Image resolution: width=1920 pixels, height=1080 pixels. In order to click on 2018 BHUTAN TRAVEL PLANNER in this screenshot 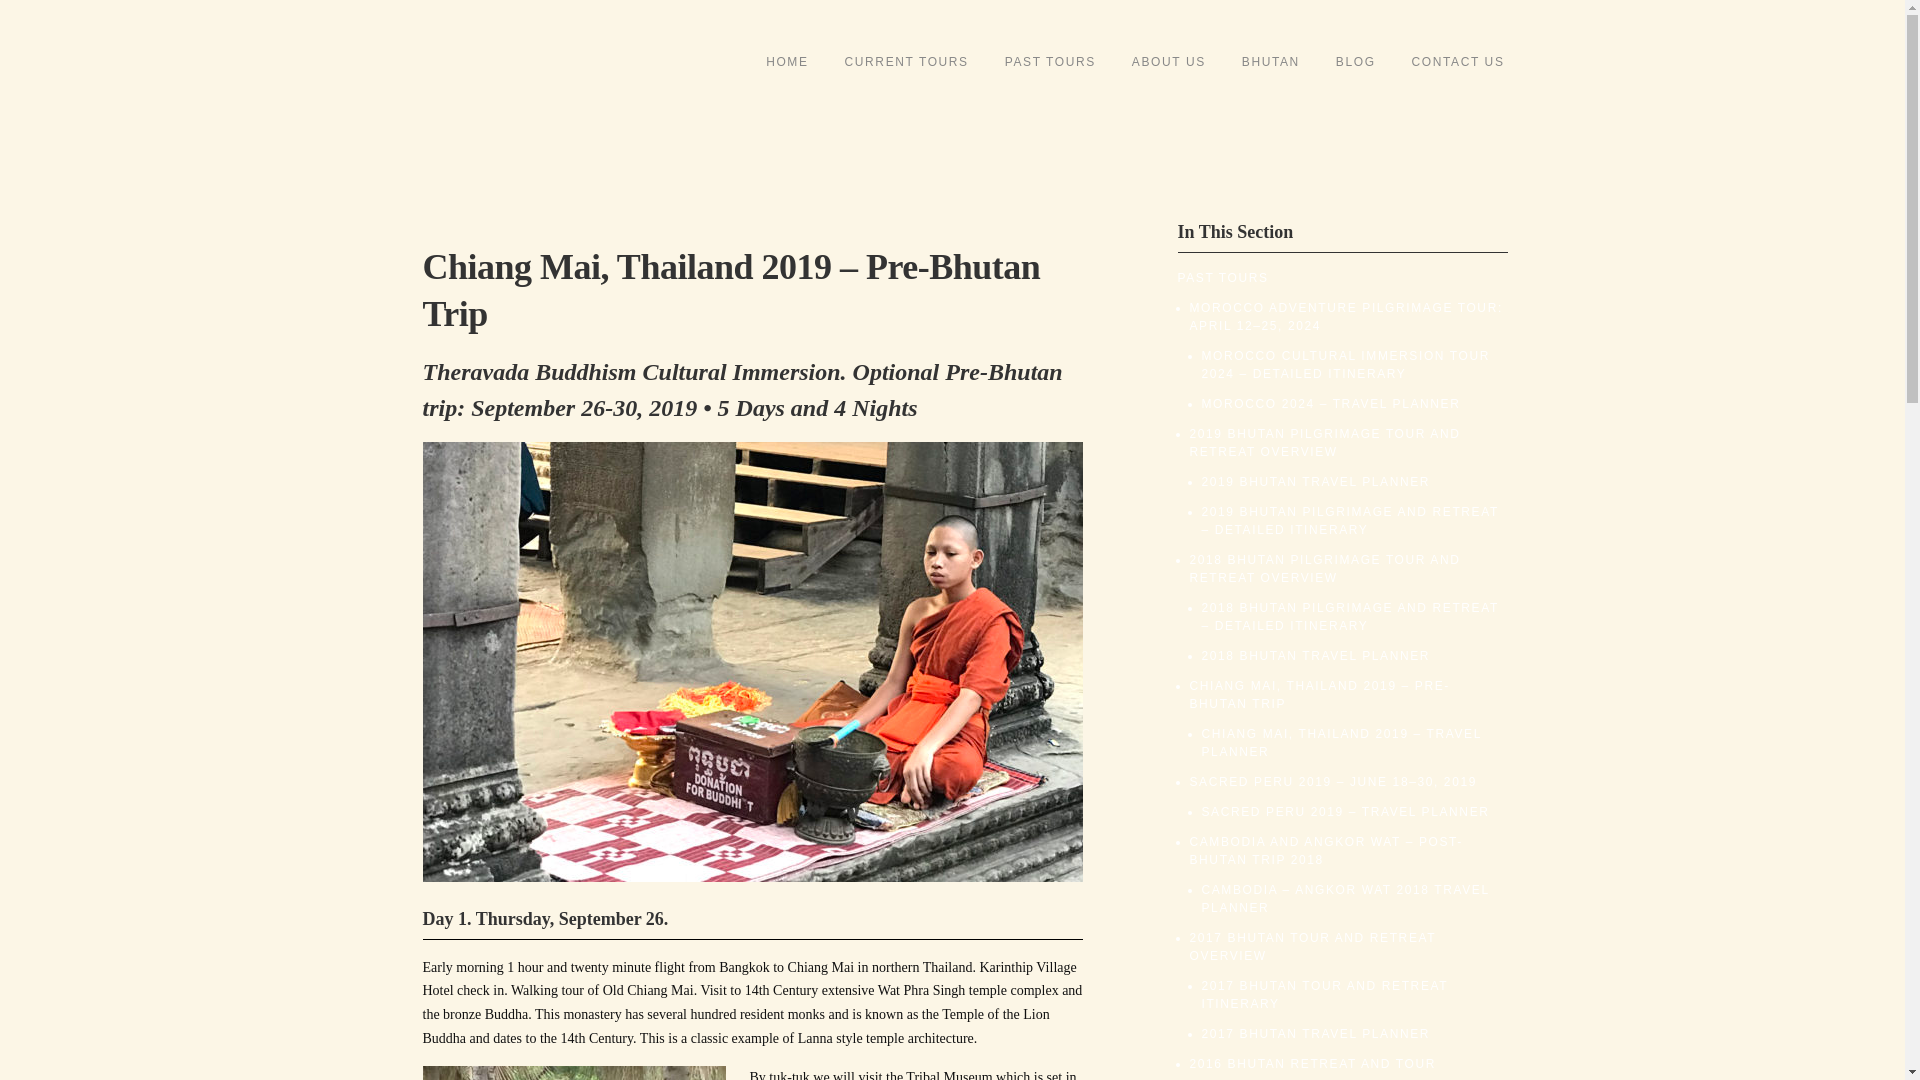, I will do `click(1316, 656)`.